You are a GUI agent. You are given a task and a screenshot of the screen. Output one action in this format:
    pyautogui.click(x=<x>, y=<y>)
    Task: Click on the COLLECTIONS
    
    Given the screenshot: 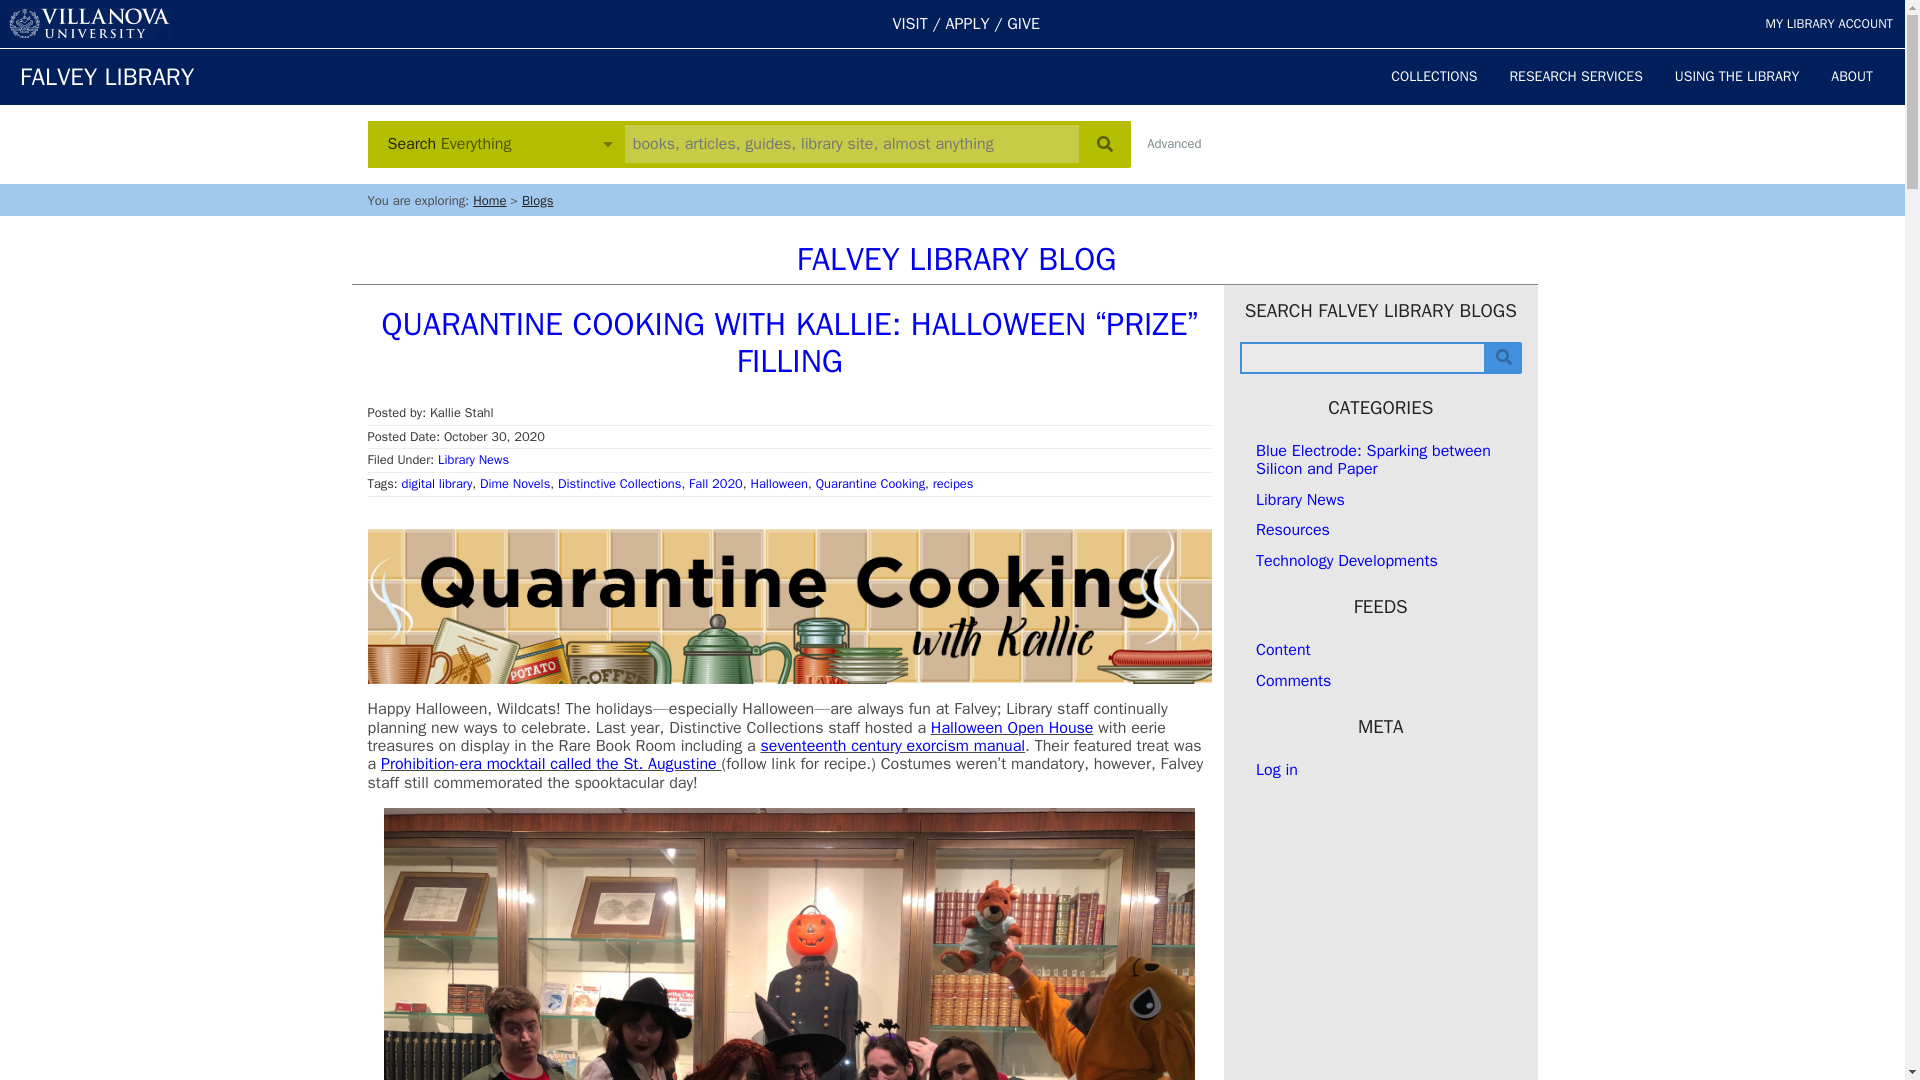 What is the action you would take?
    pyautogui.click(x=1434, y=76)
    